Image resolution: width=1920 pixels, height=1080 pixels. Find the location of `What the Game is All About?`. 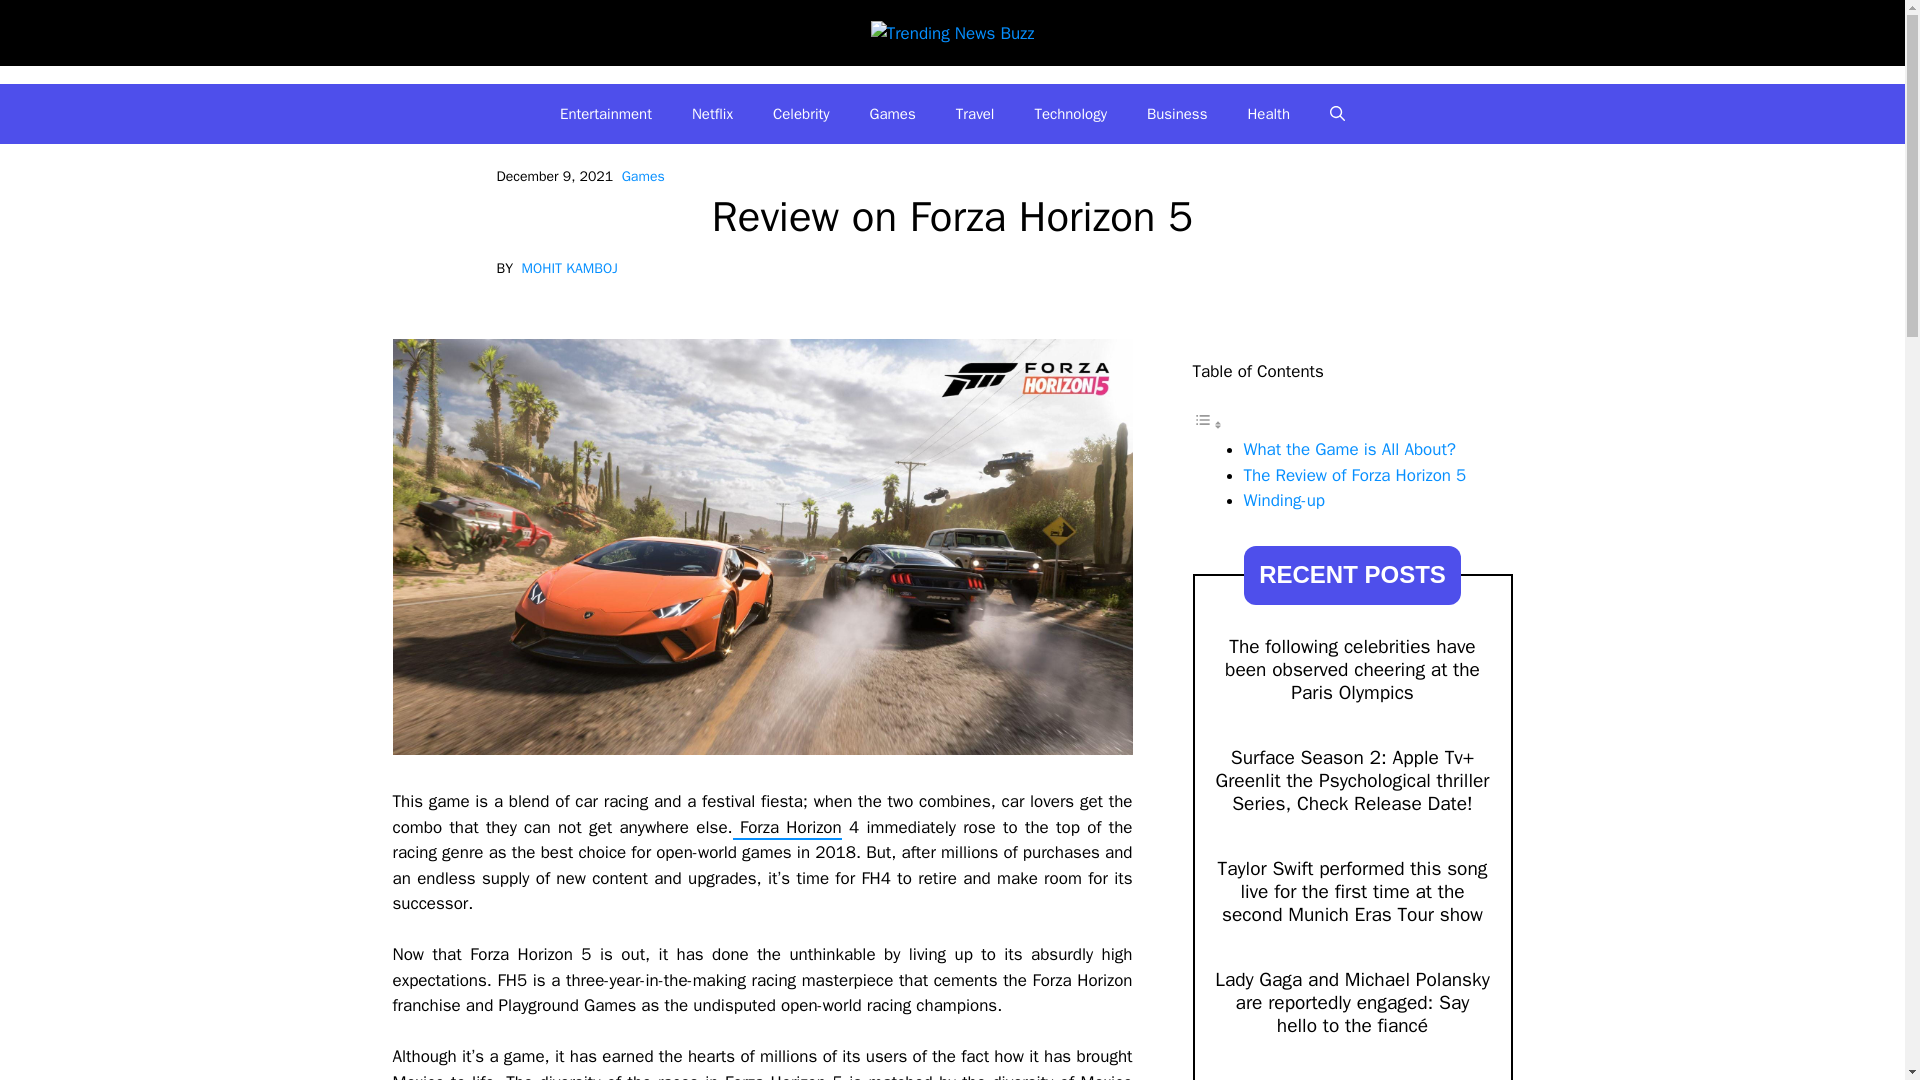

What the Game is All About? is located at coordinates (1350, 449).